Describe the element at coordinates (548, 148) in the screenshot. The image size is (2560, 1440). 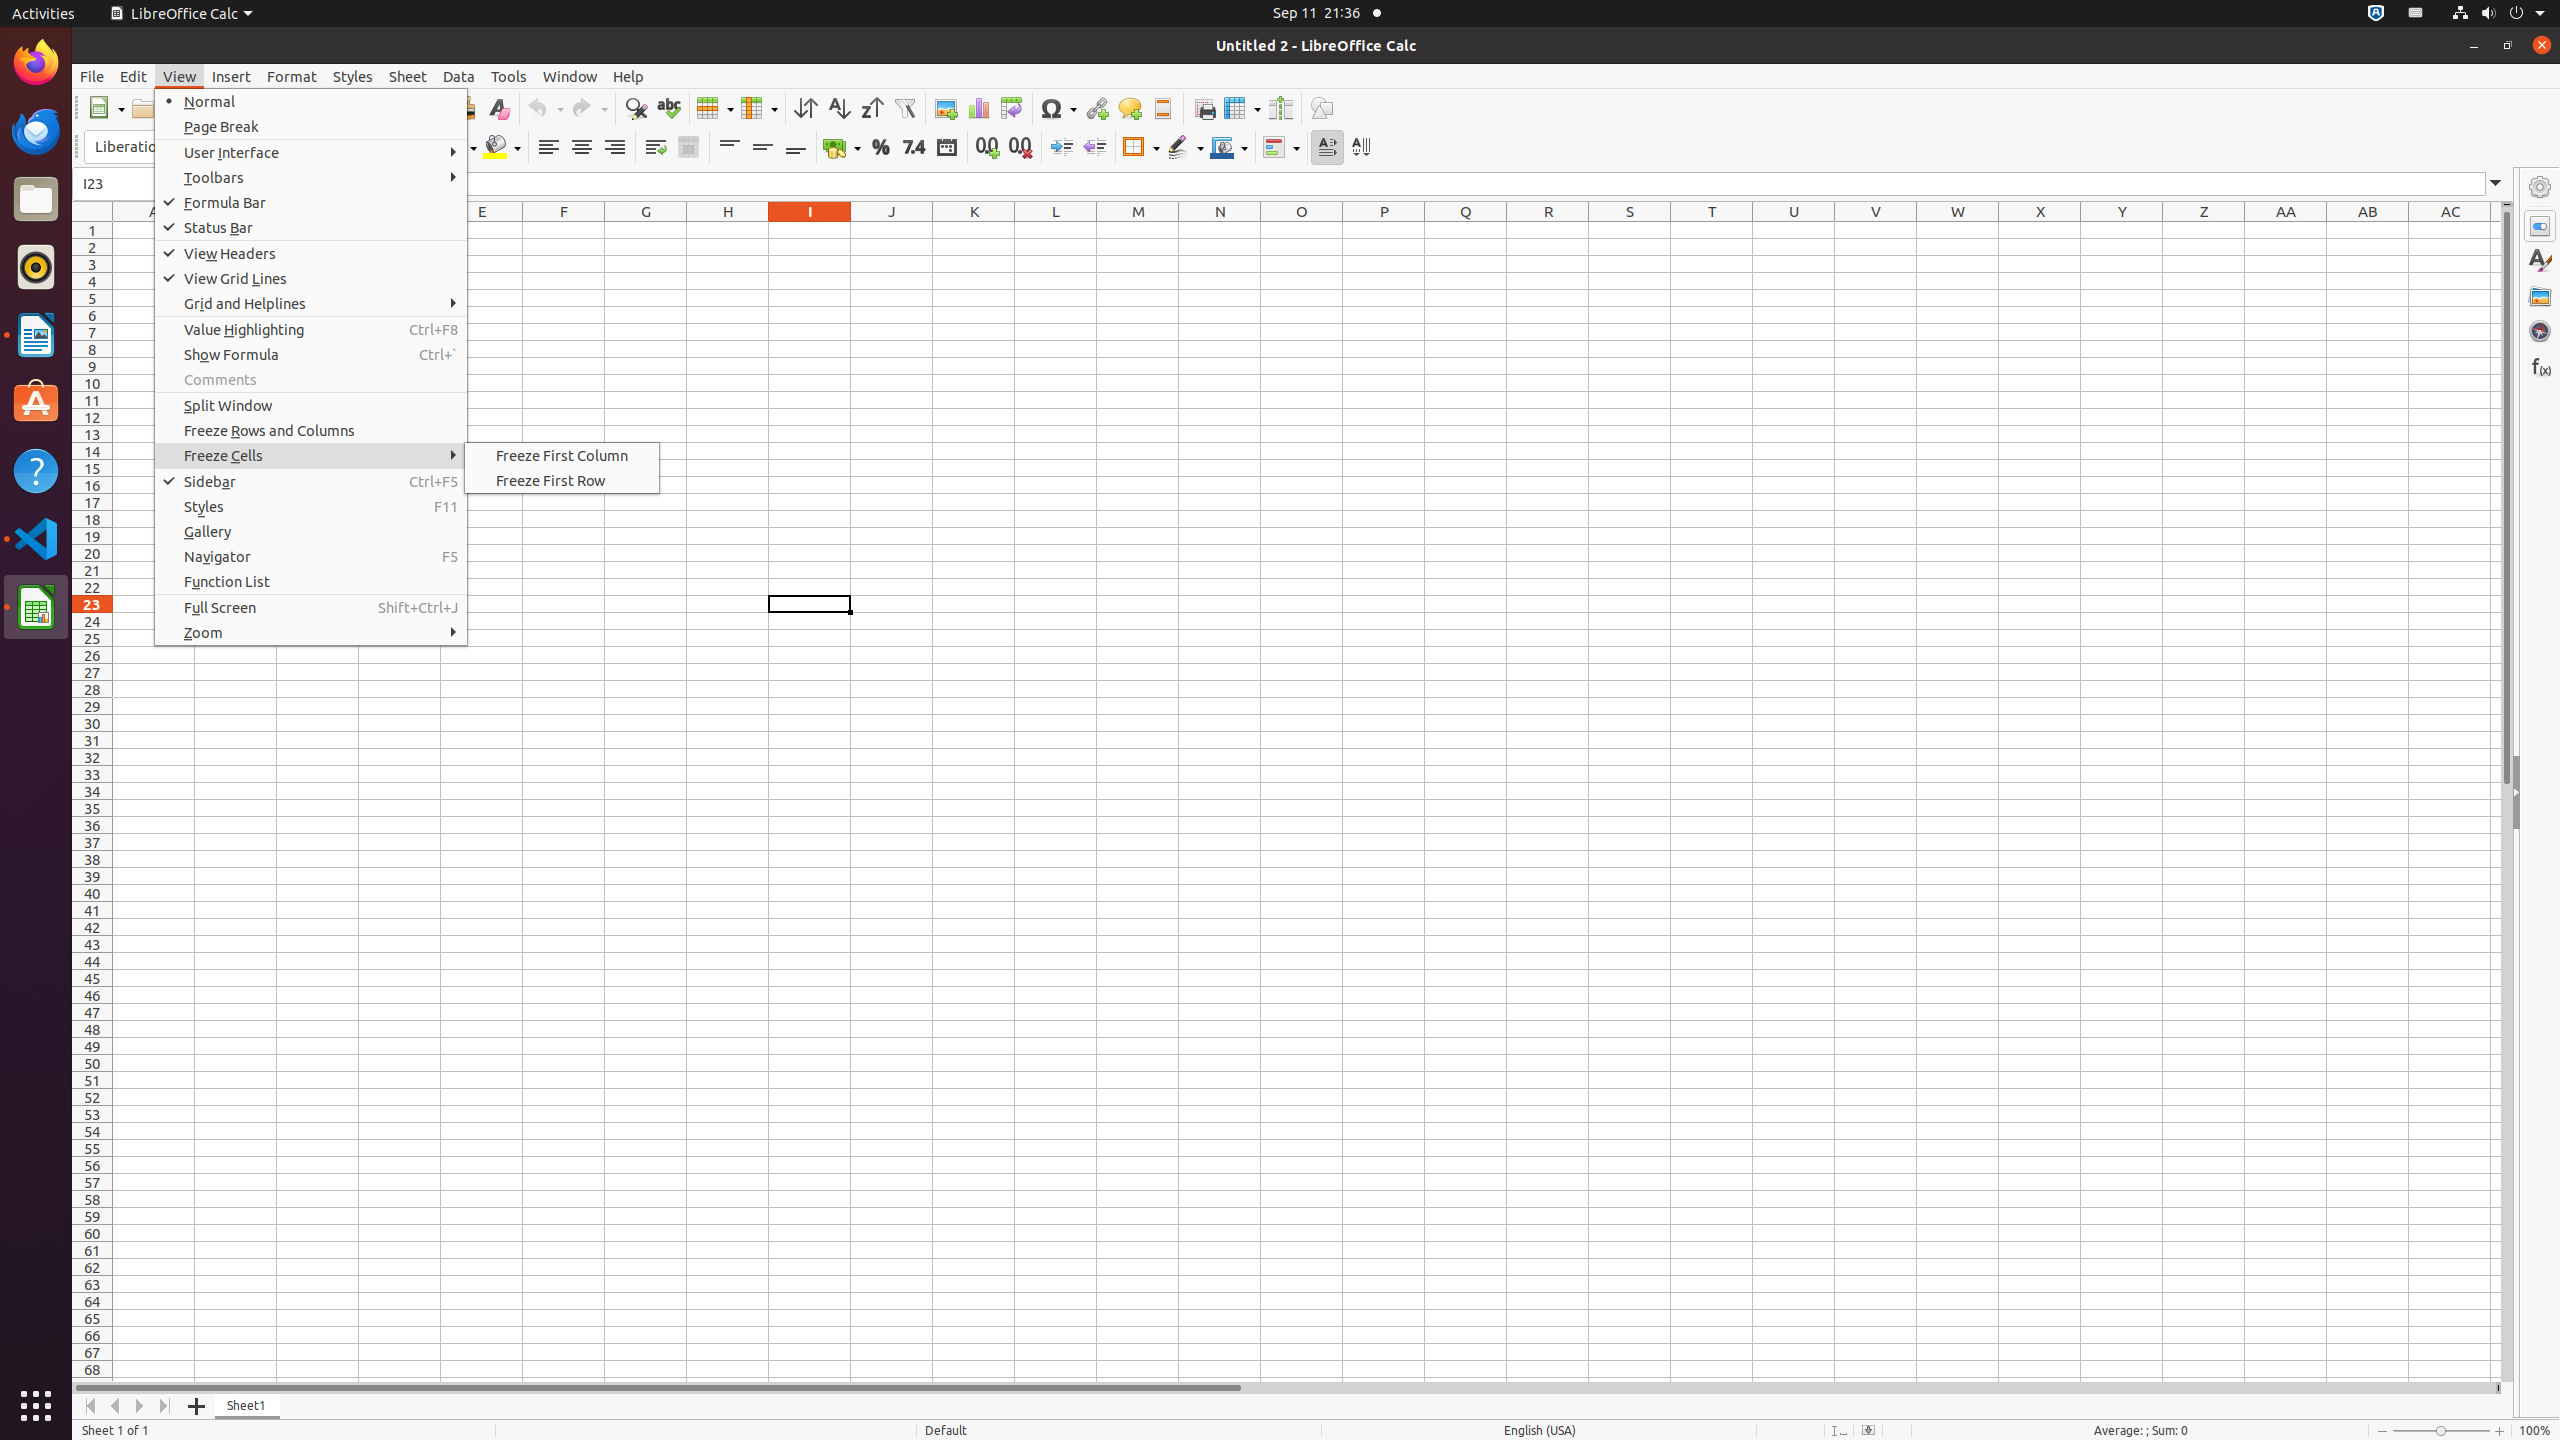
I see `Align Left` at that location.